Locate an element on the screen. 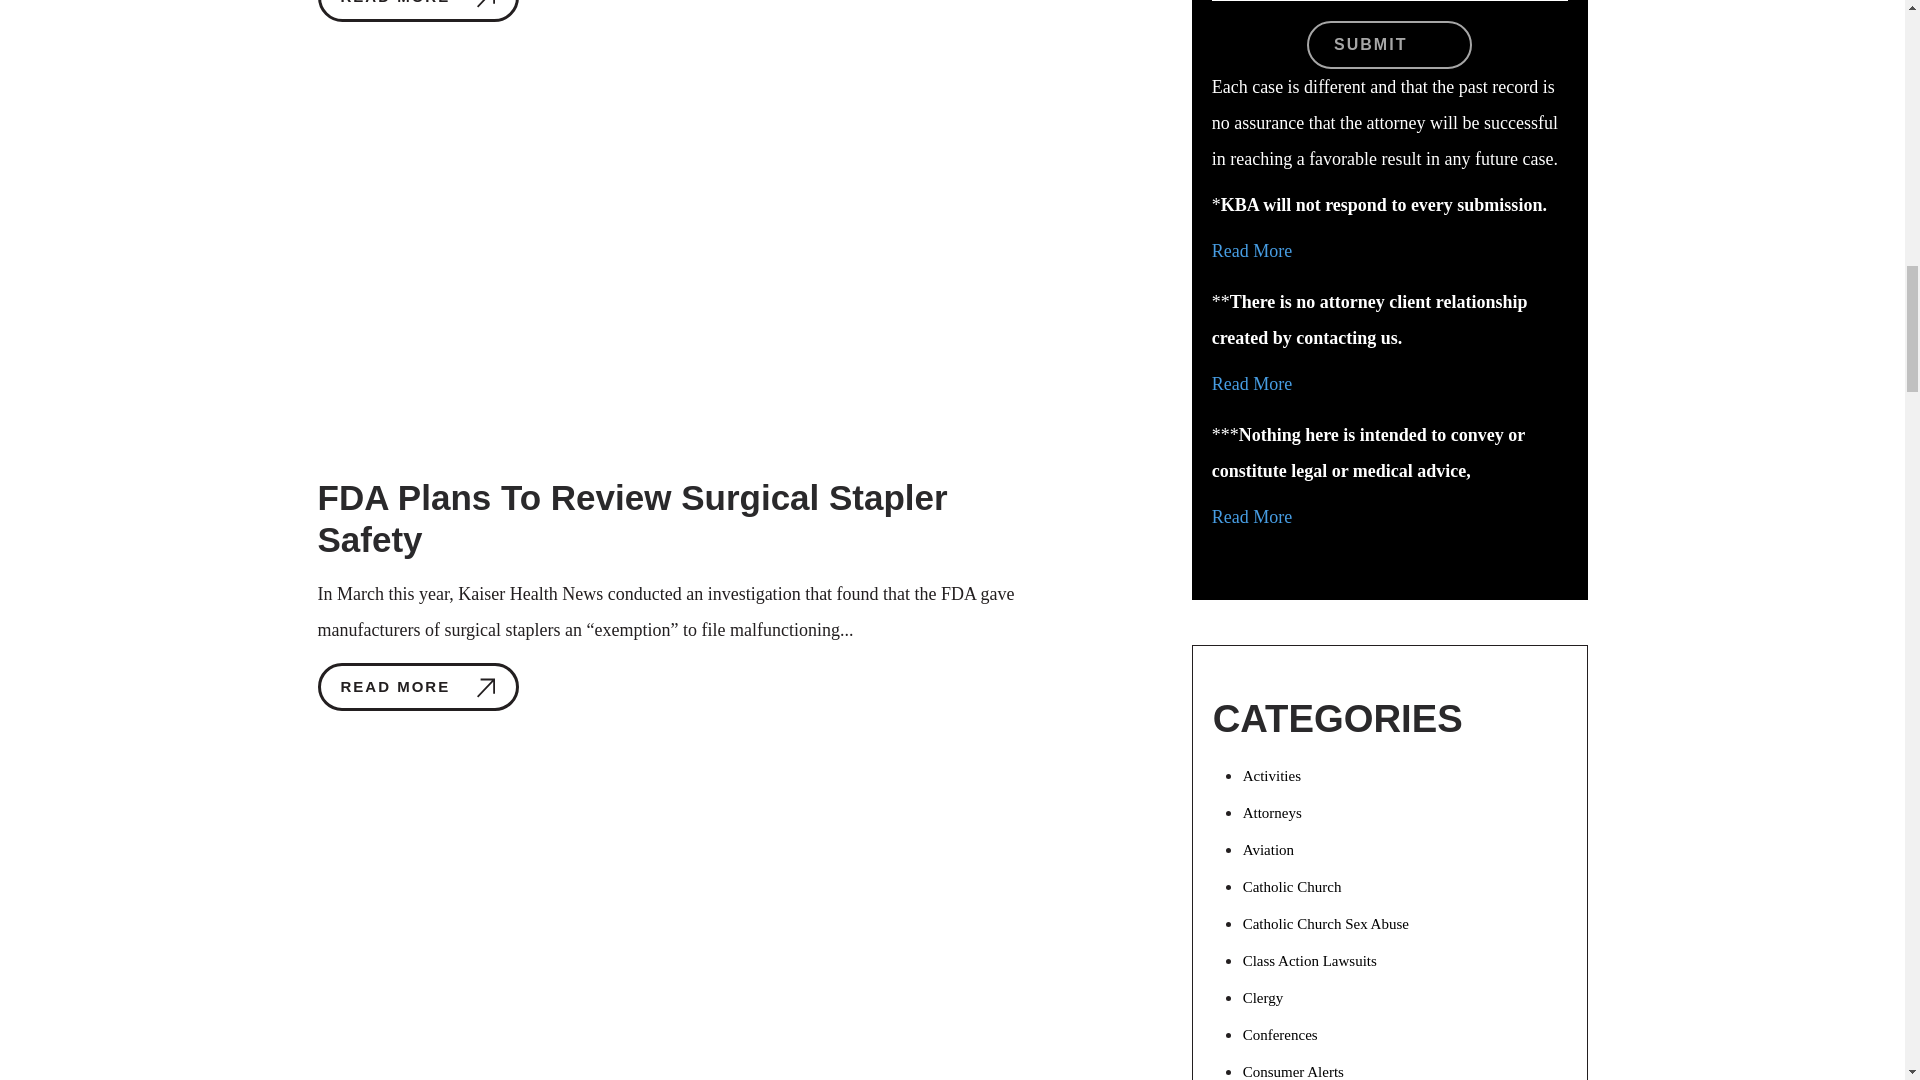  View all post filed under Clergy is located at coordinates (1263, 998).